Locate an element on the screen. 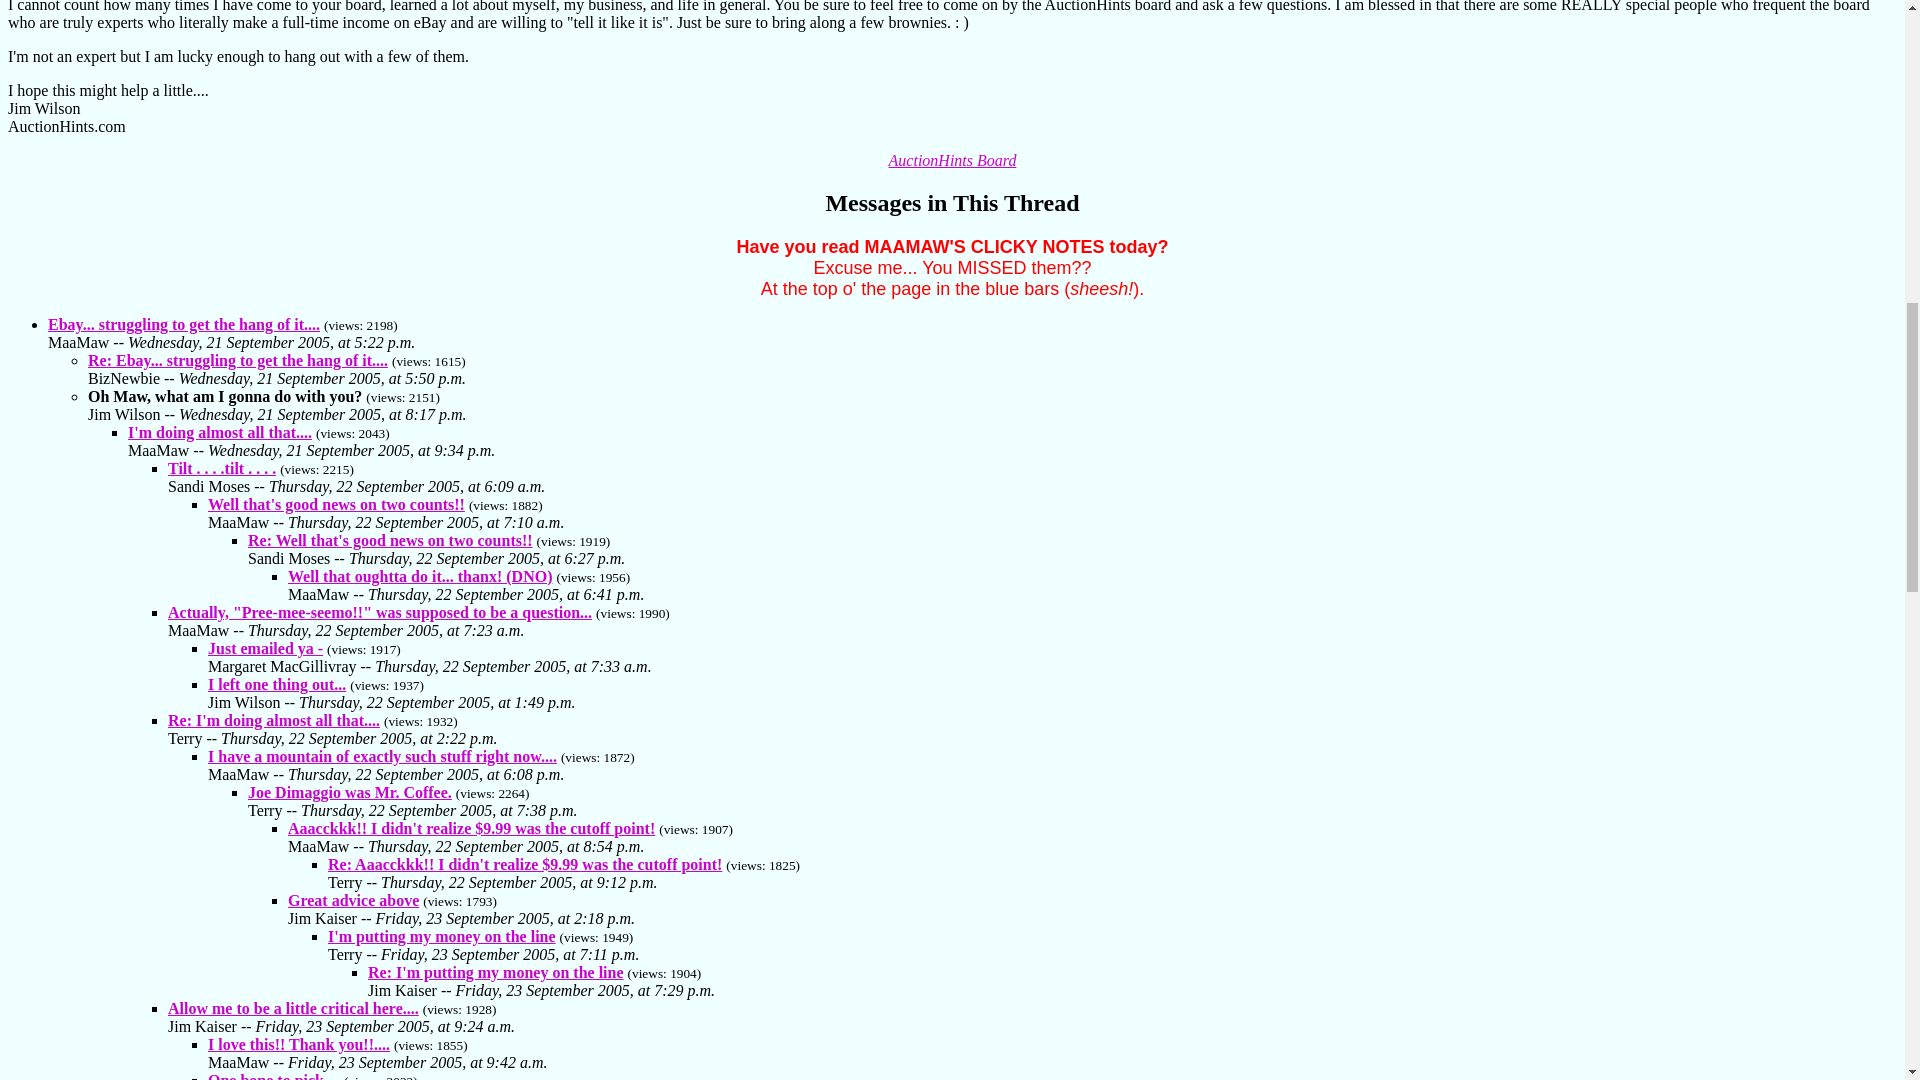  Tilt . . . .tilt . . . . is located at coordinates (222, 468).